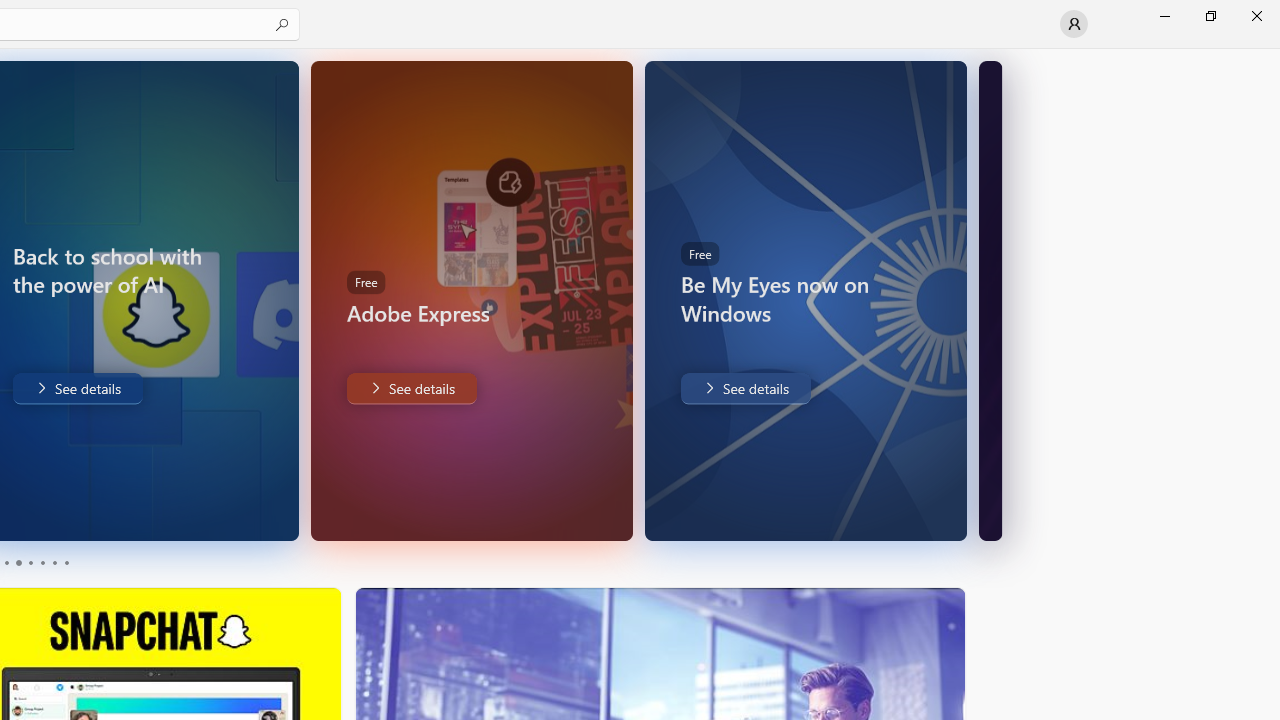 The image size is (1280, 720). Describe the element at coordinates (42, 562) in the screenshot. I see `Page 4` at that location.